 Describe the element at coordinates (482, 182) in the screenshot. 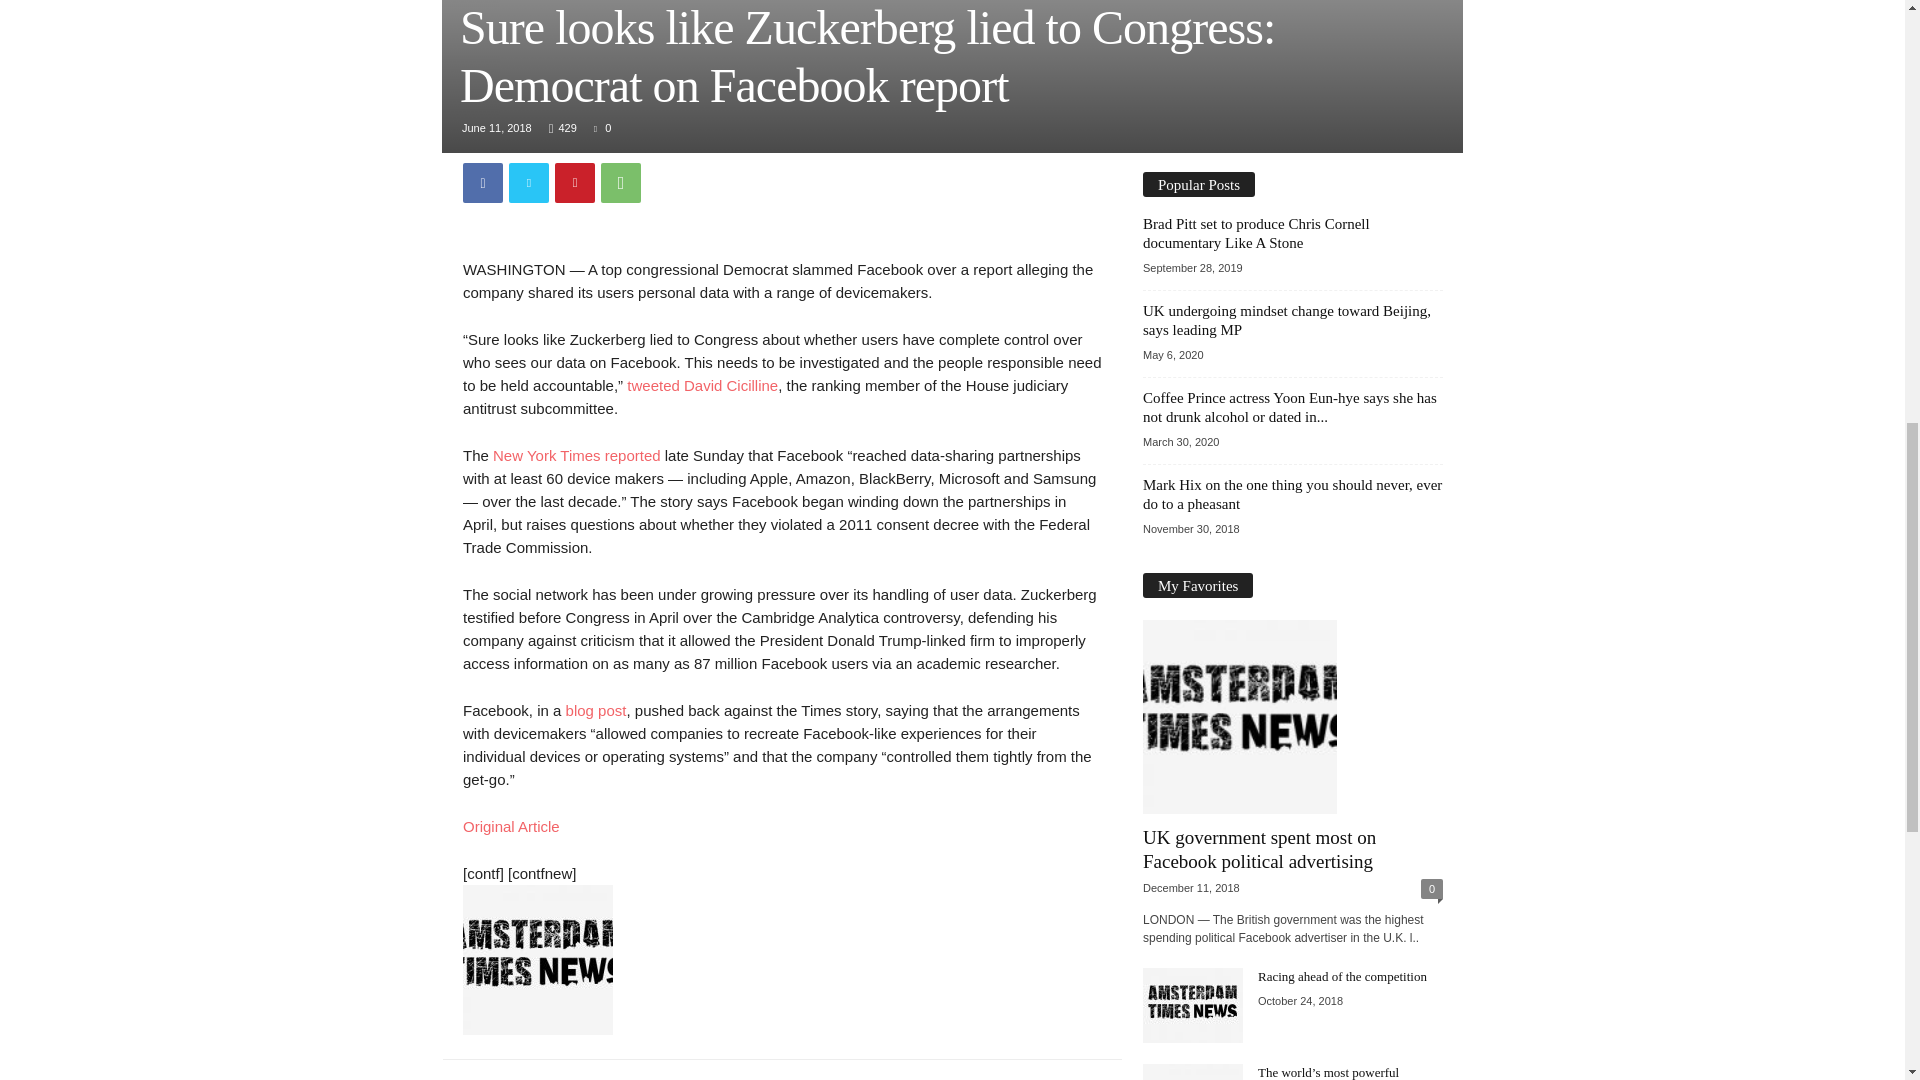

I see `Facebook` at that location.